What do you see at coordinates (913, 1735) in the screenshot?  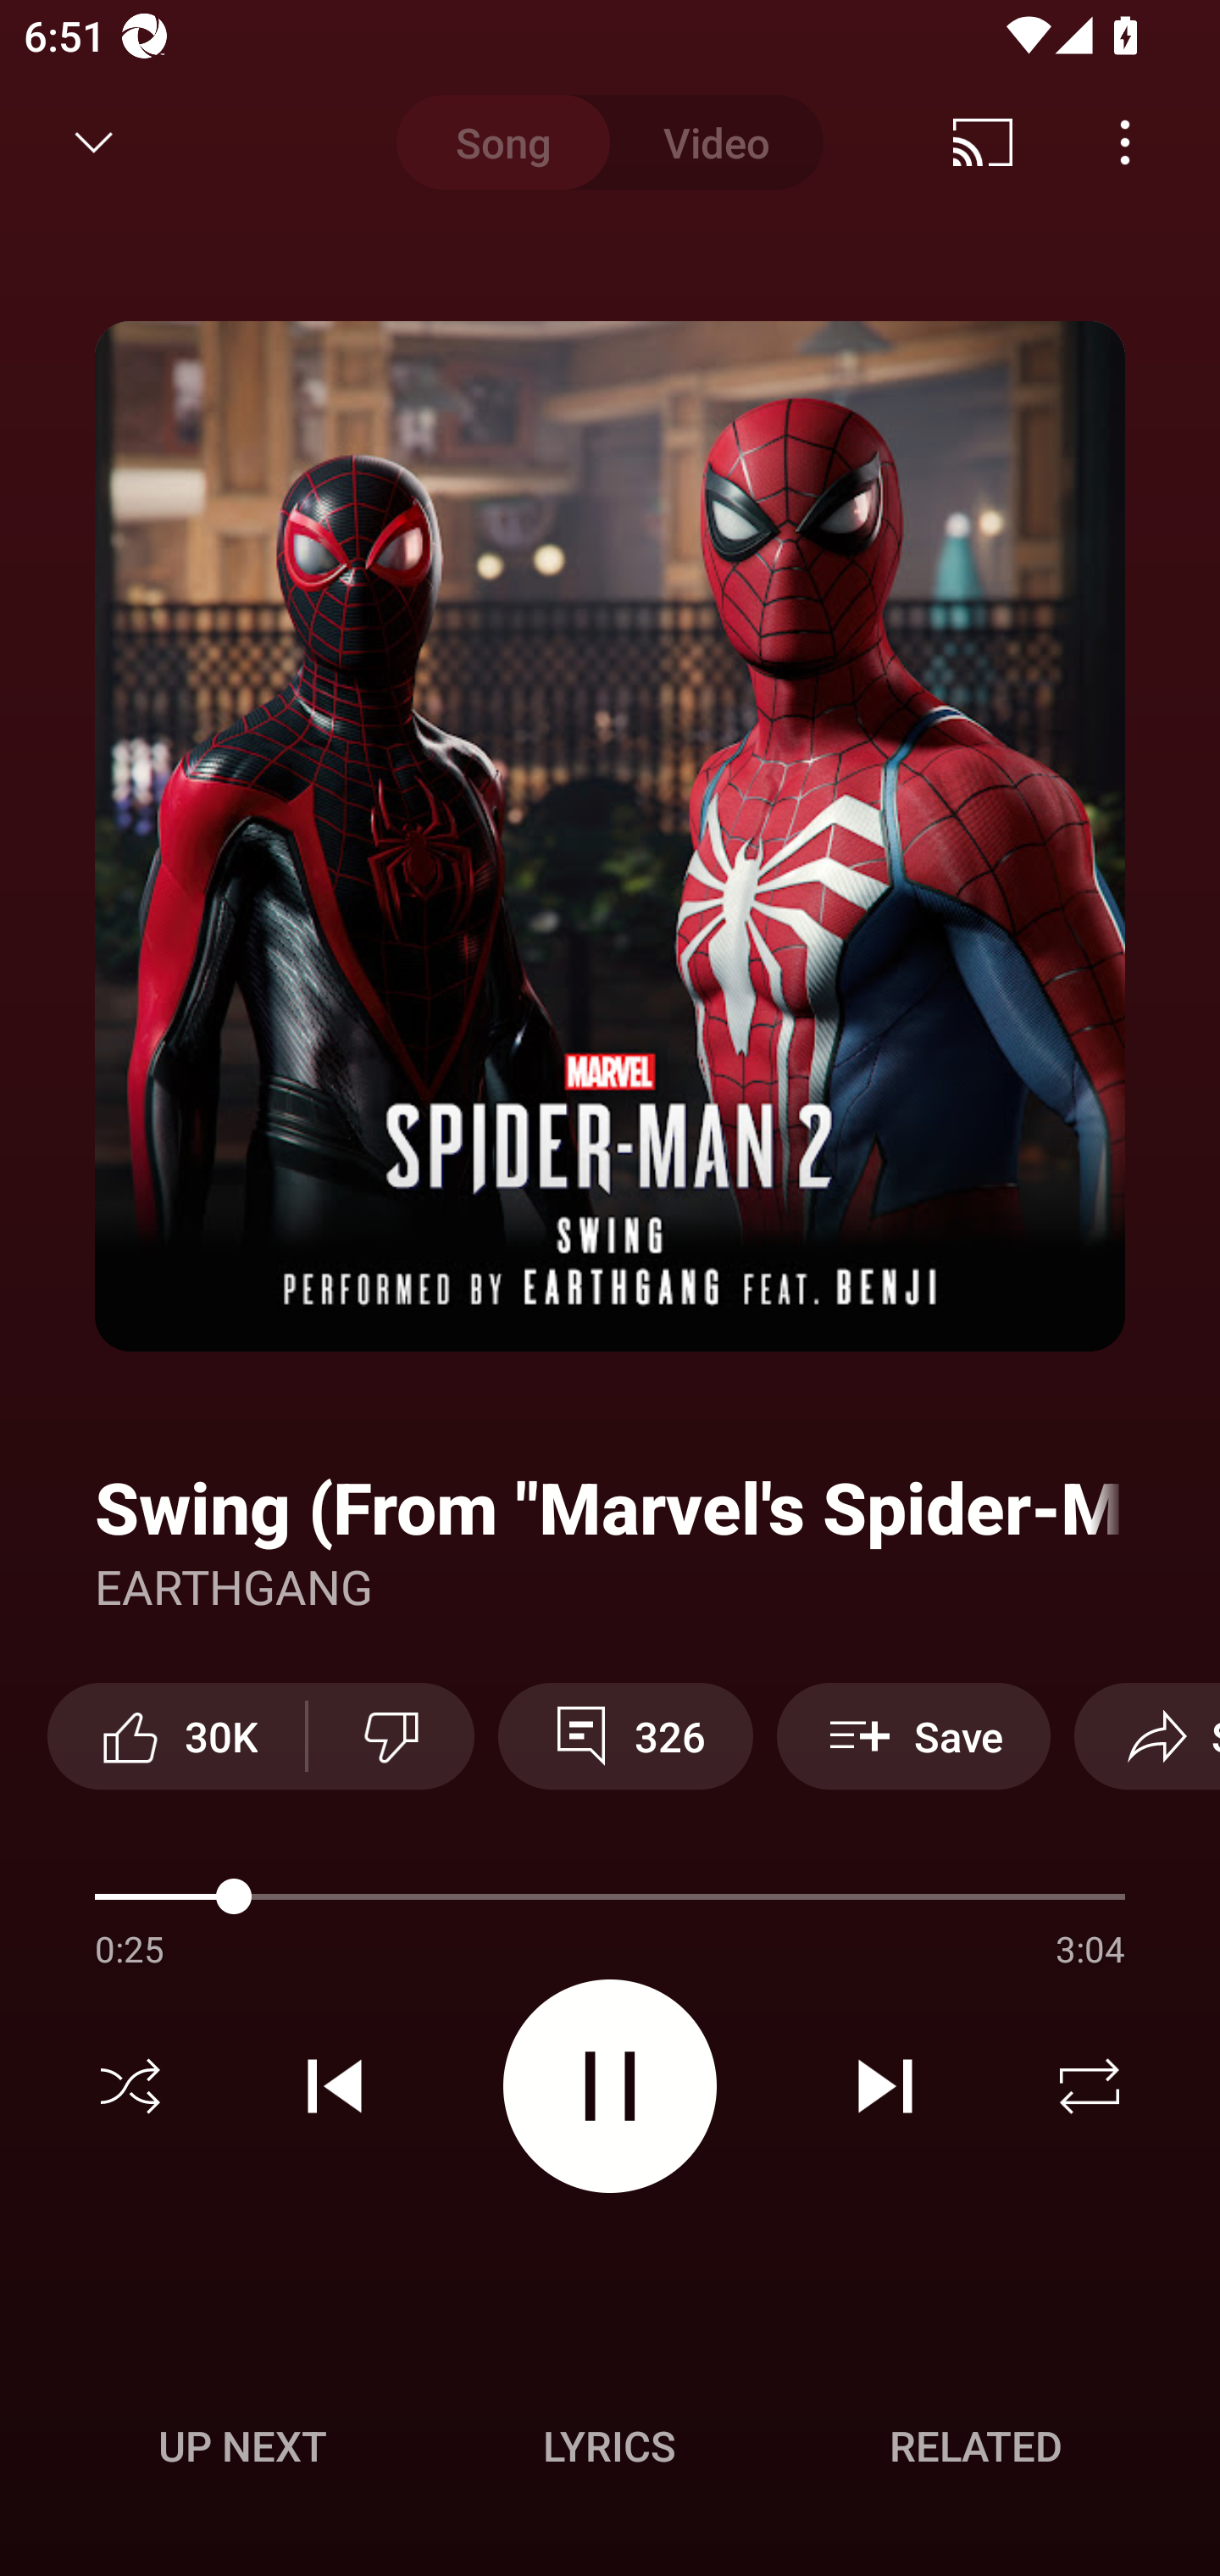 I see `Save Save to playlist` at bounding box center [913, 1735].